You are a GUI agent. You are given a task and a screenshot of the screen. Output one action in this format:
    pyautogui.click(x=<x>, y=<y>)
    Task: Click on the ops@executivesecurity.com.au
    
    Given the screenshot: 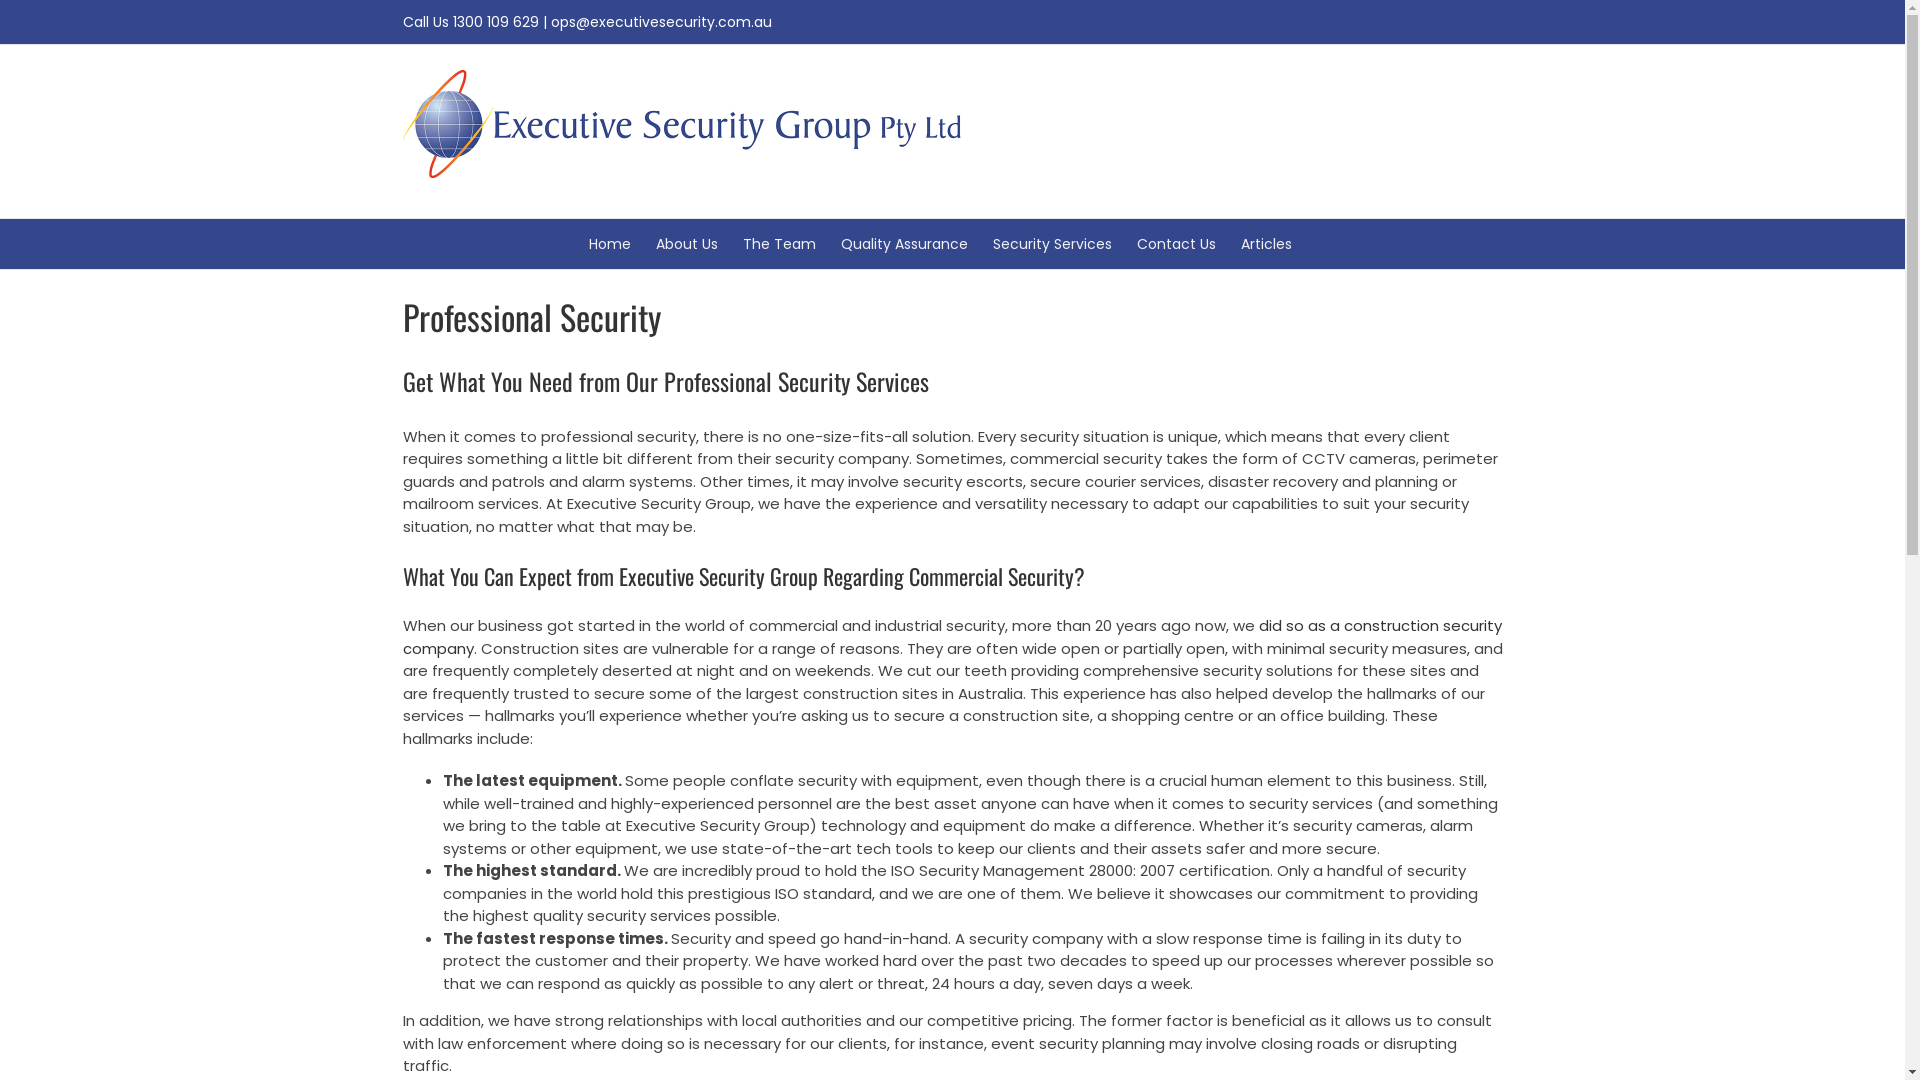 What is the action you would take?
    pyautogui.click(x=660, y=22)
    